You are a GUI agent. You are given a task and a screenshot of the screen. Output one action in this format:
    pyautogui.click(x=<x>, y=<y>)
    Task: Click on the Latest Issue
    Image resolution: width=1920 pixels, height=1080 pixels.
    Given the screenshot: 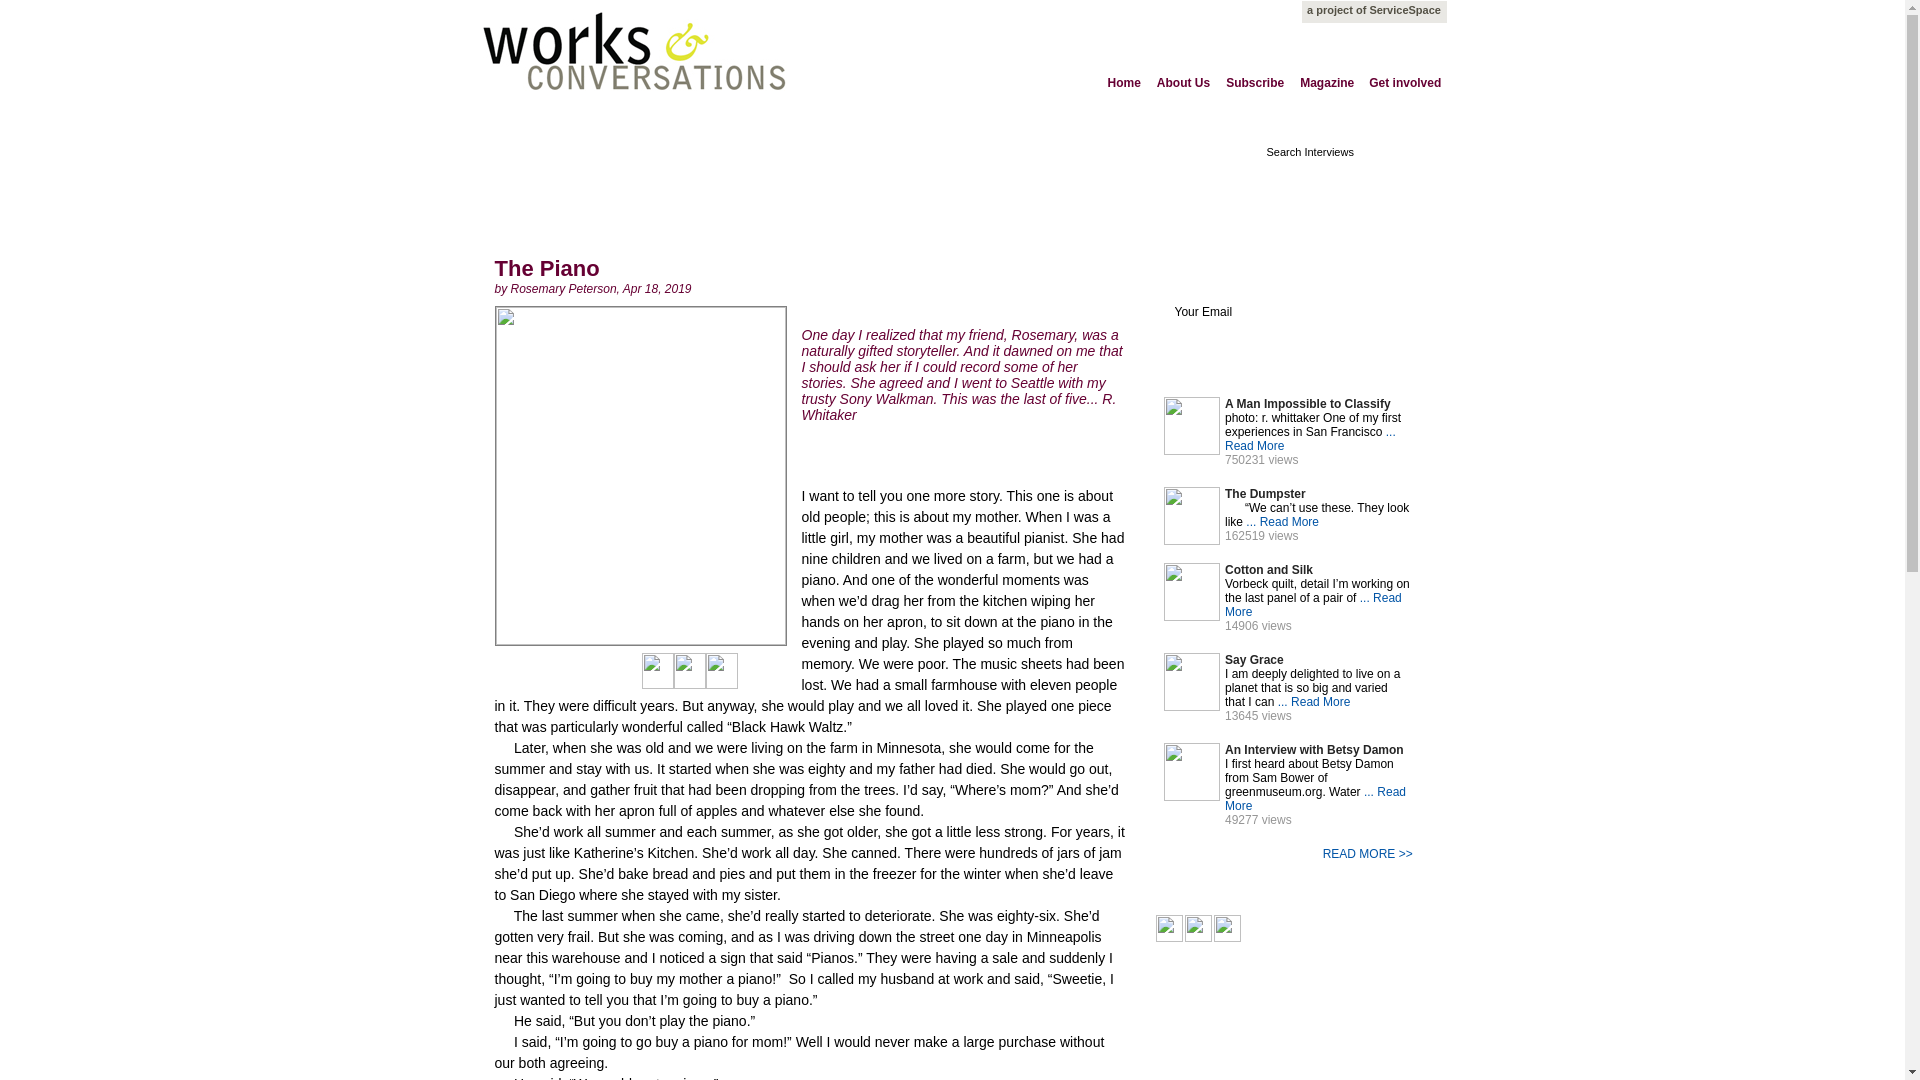 What is the action you would take?
    pyautogui.click(x=1102, y=151)
    